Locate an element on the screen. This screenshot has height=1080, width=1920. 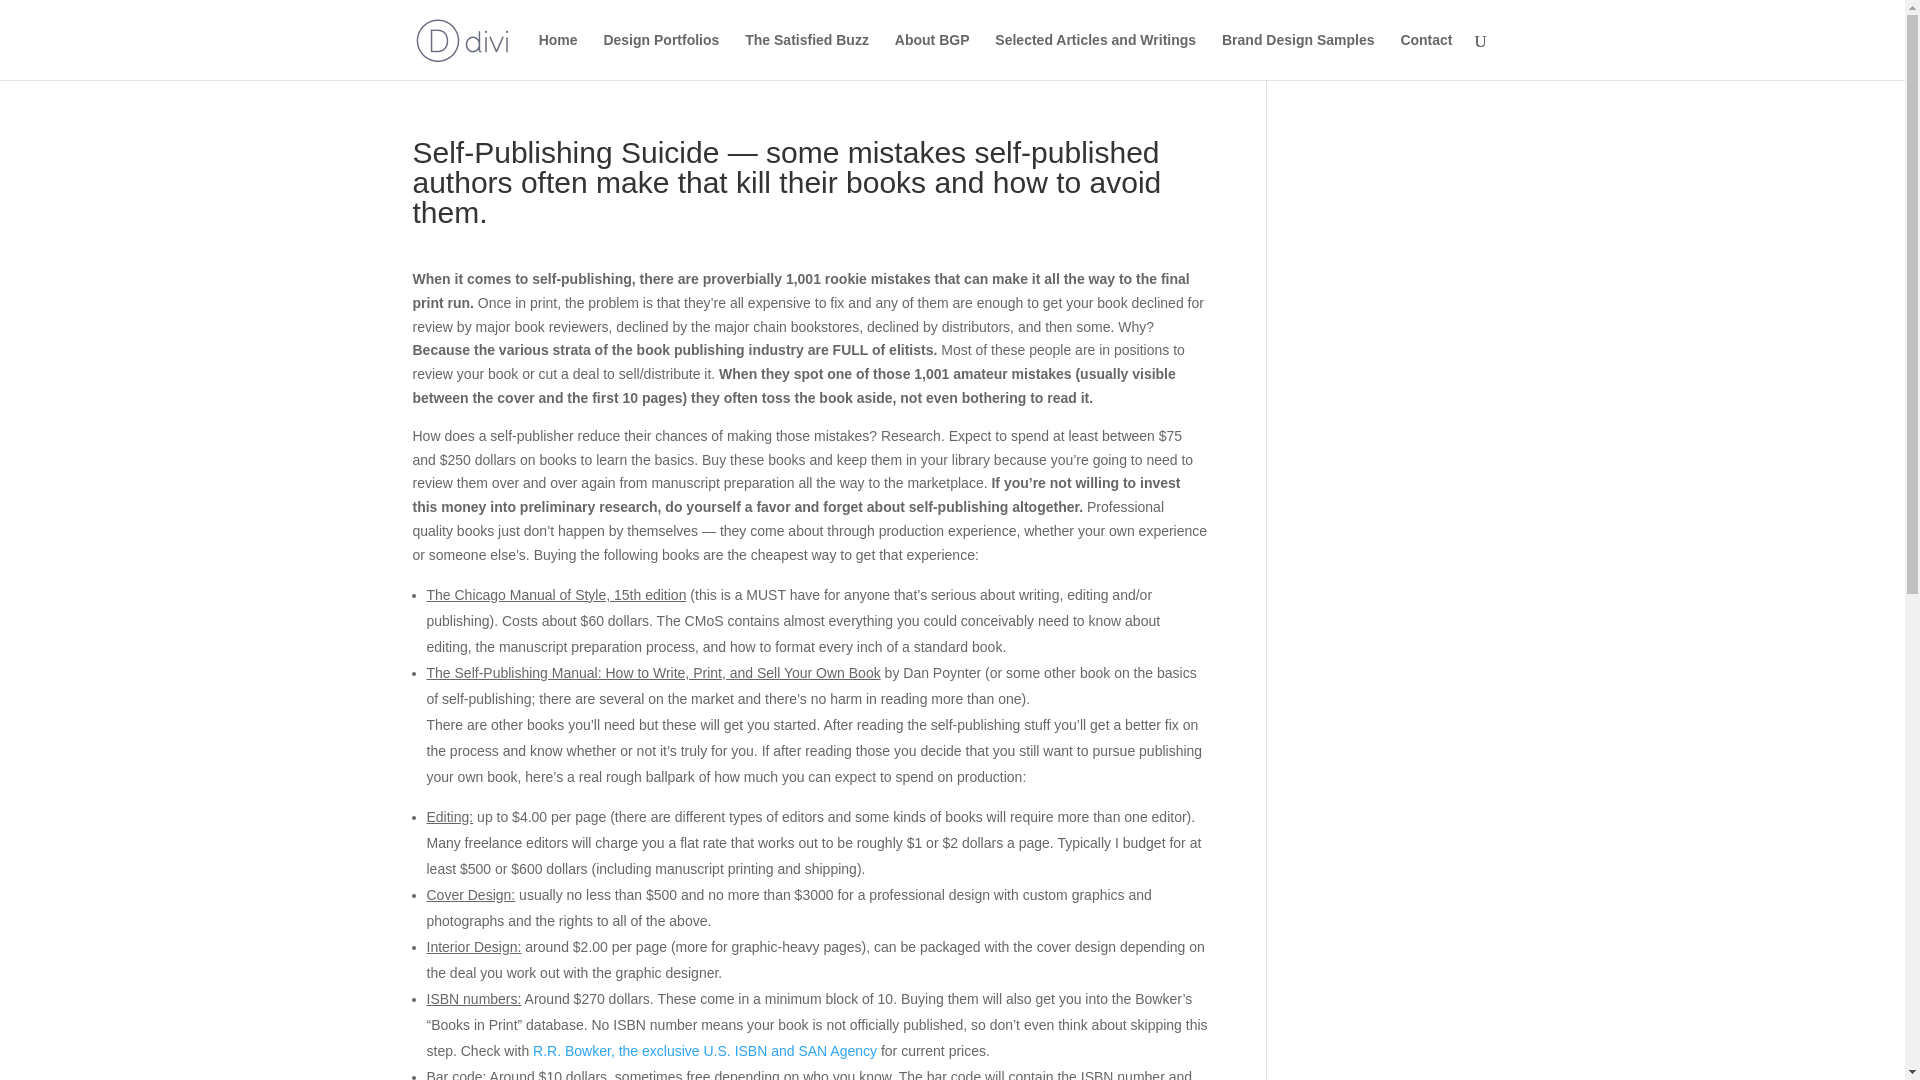
R.R. Bowker, the exclusive U.S. ISBN and SAN Agency is located at coordinates (705, 1051).